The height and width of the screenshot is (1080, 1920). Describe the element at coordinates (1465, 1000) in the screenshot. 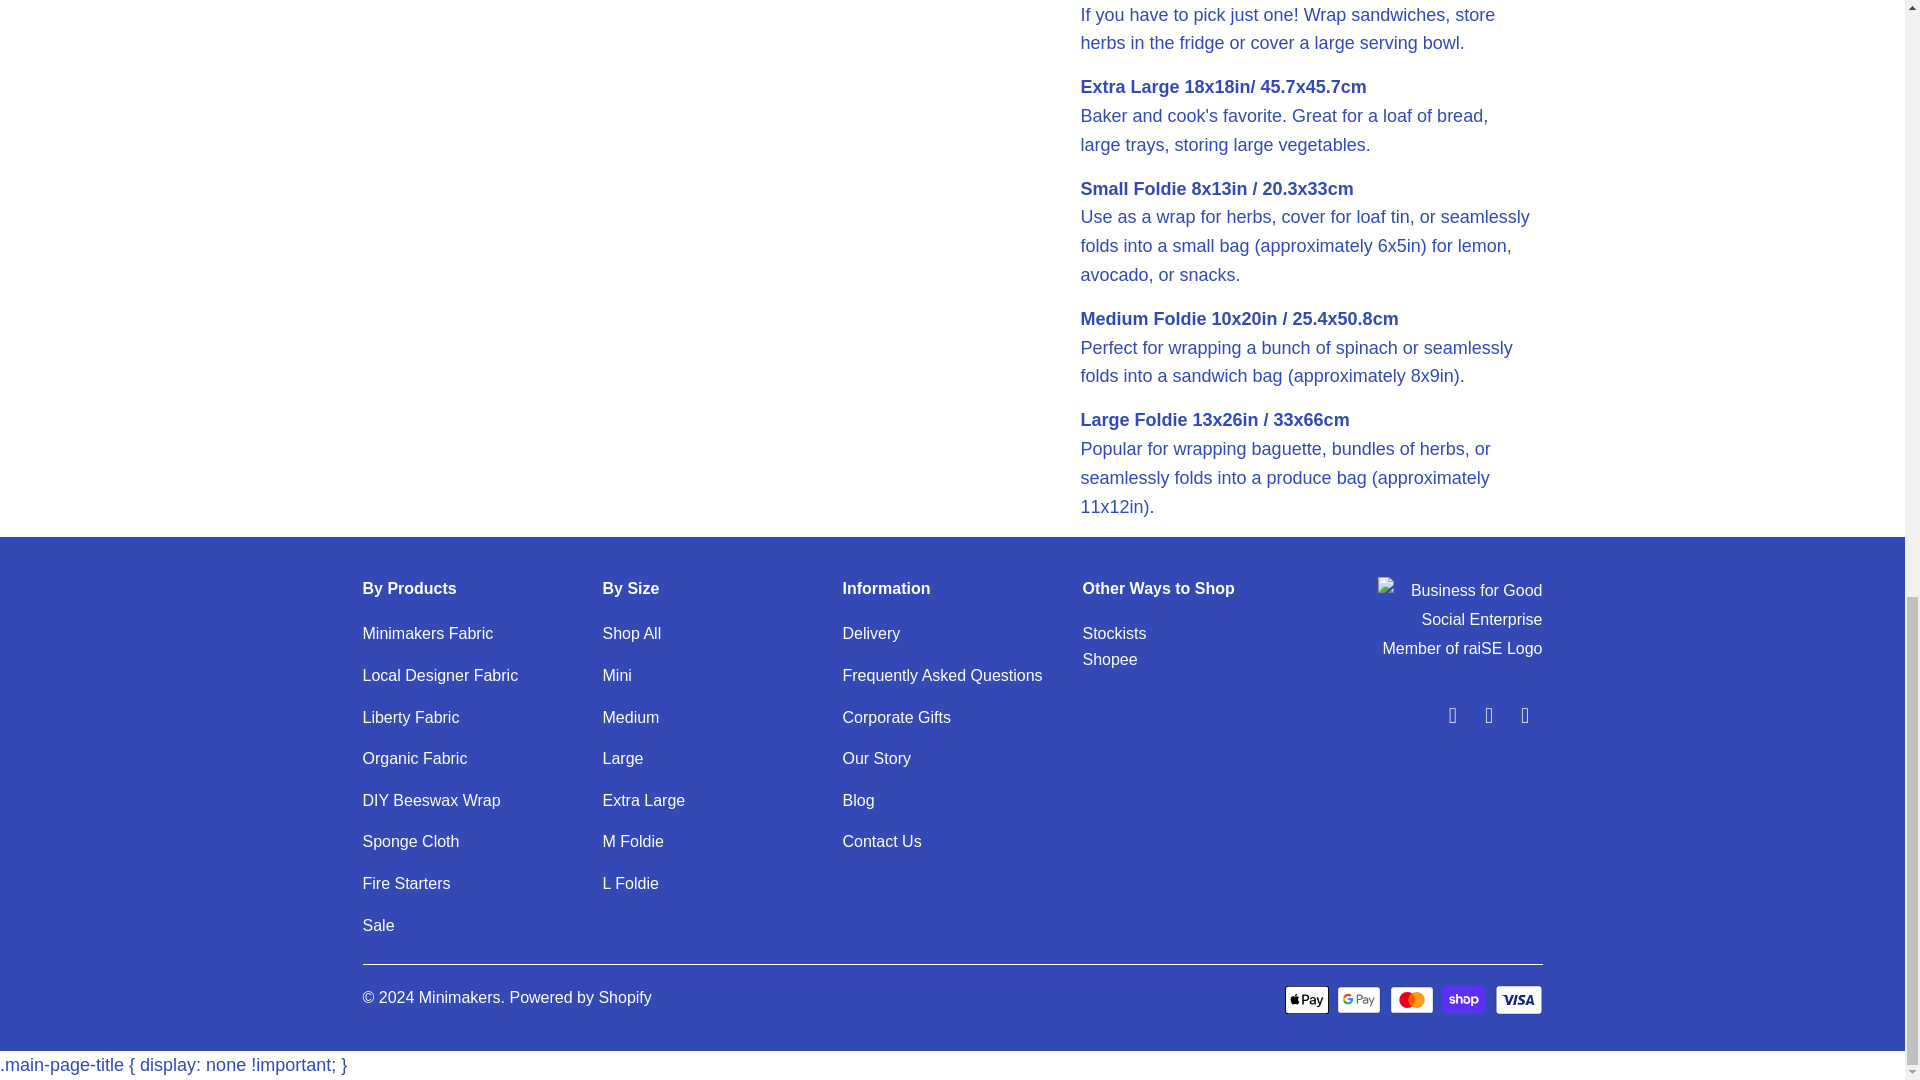

I see `Shop Pay` at that location.